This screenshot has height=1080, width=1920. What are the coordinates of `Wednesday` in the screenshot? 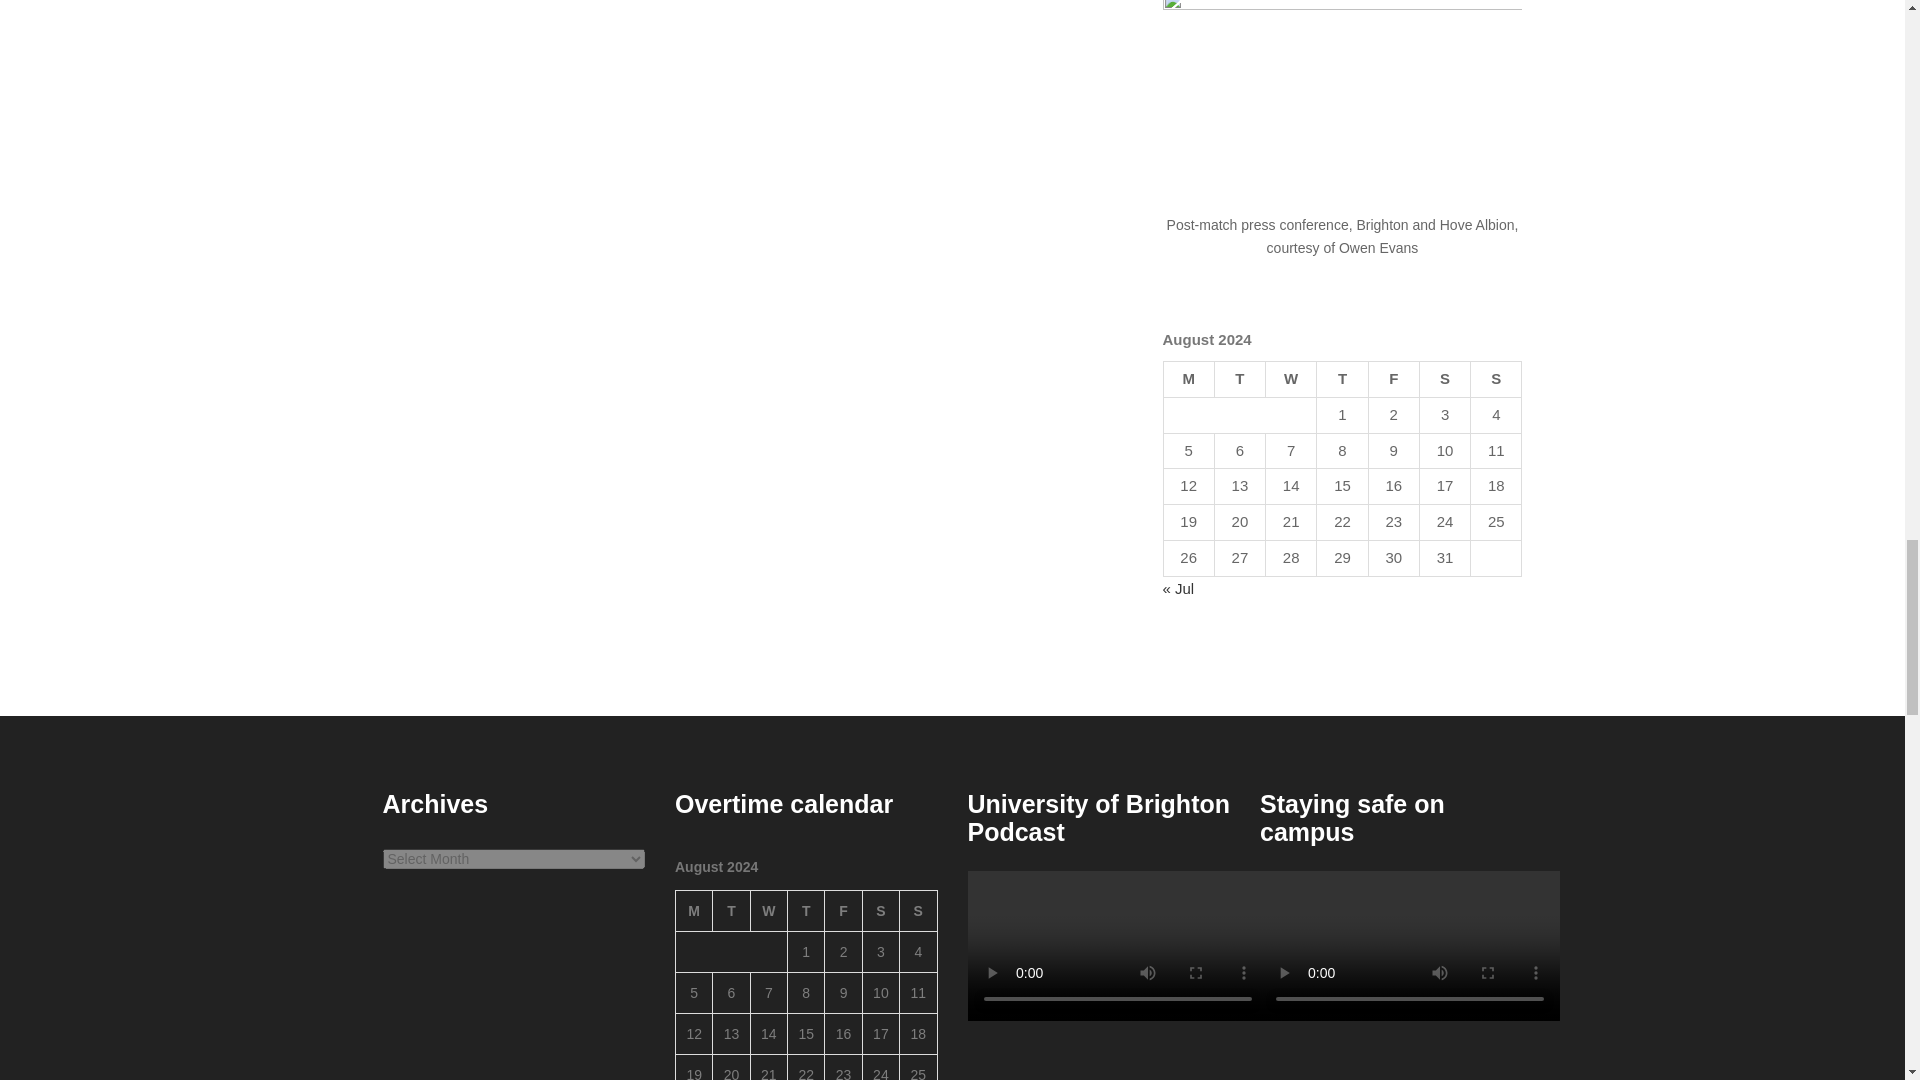 It's located at (768, 910).